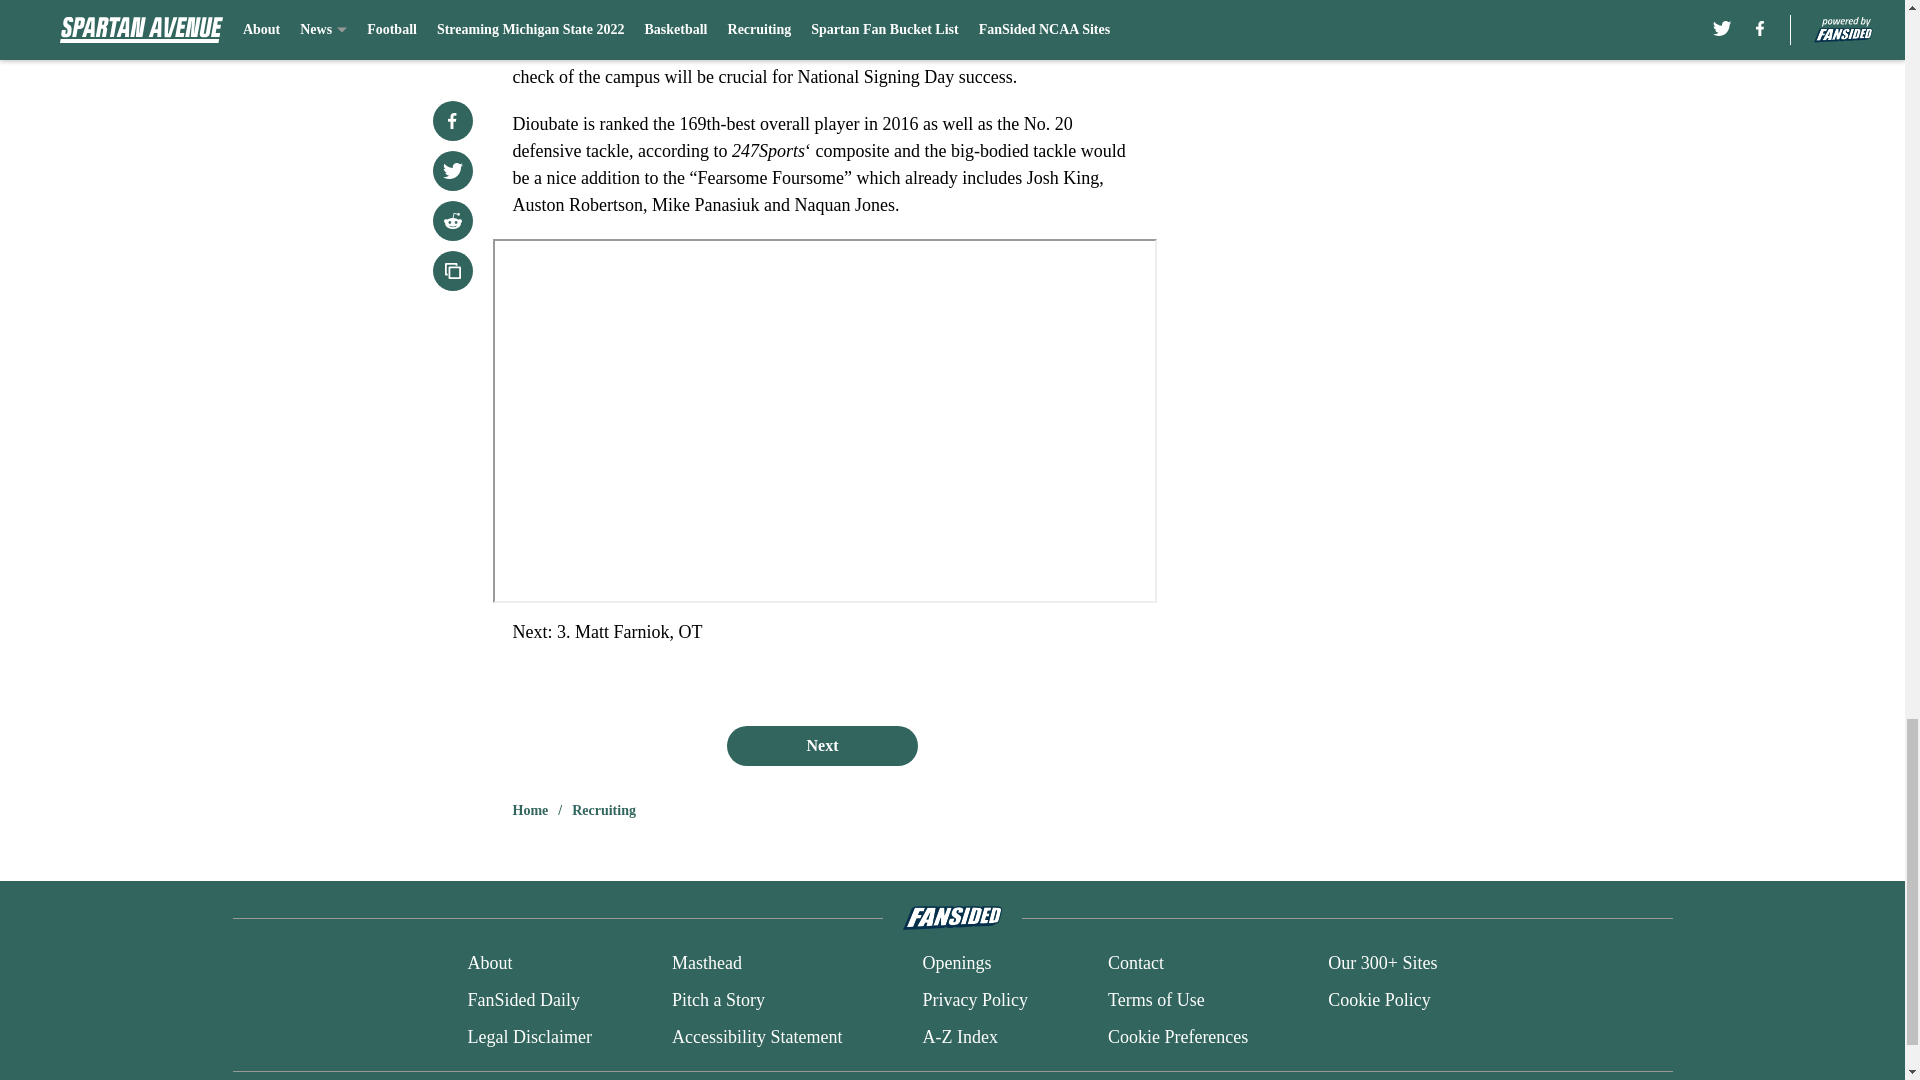  I want to click on Pitch a Story, so click(718, 1000).